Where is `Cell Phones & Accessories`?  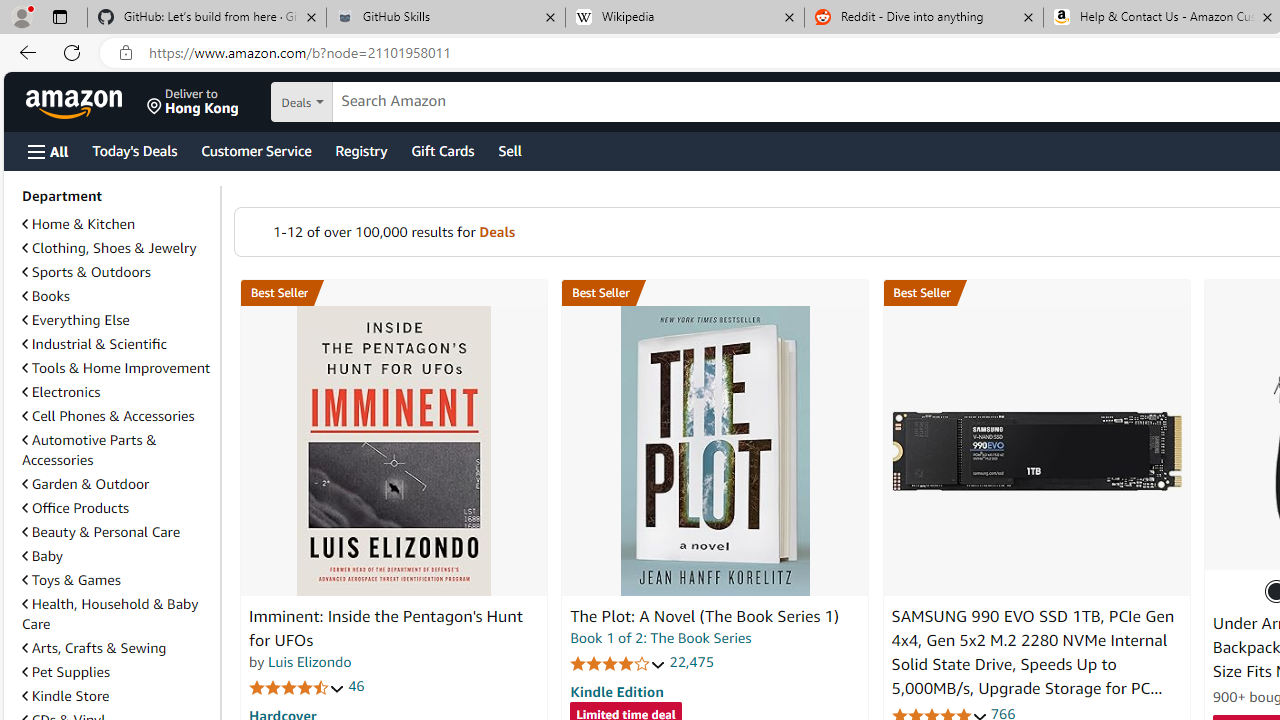 Cell Phones & Accessories is located at coordinates (117, 416).